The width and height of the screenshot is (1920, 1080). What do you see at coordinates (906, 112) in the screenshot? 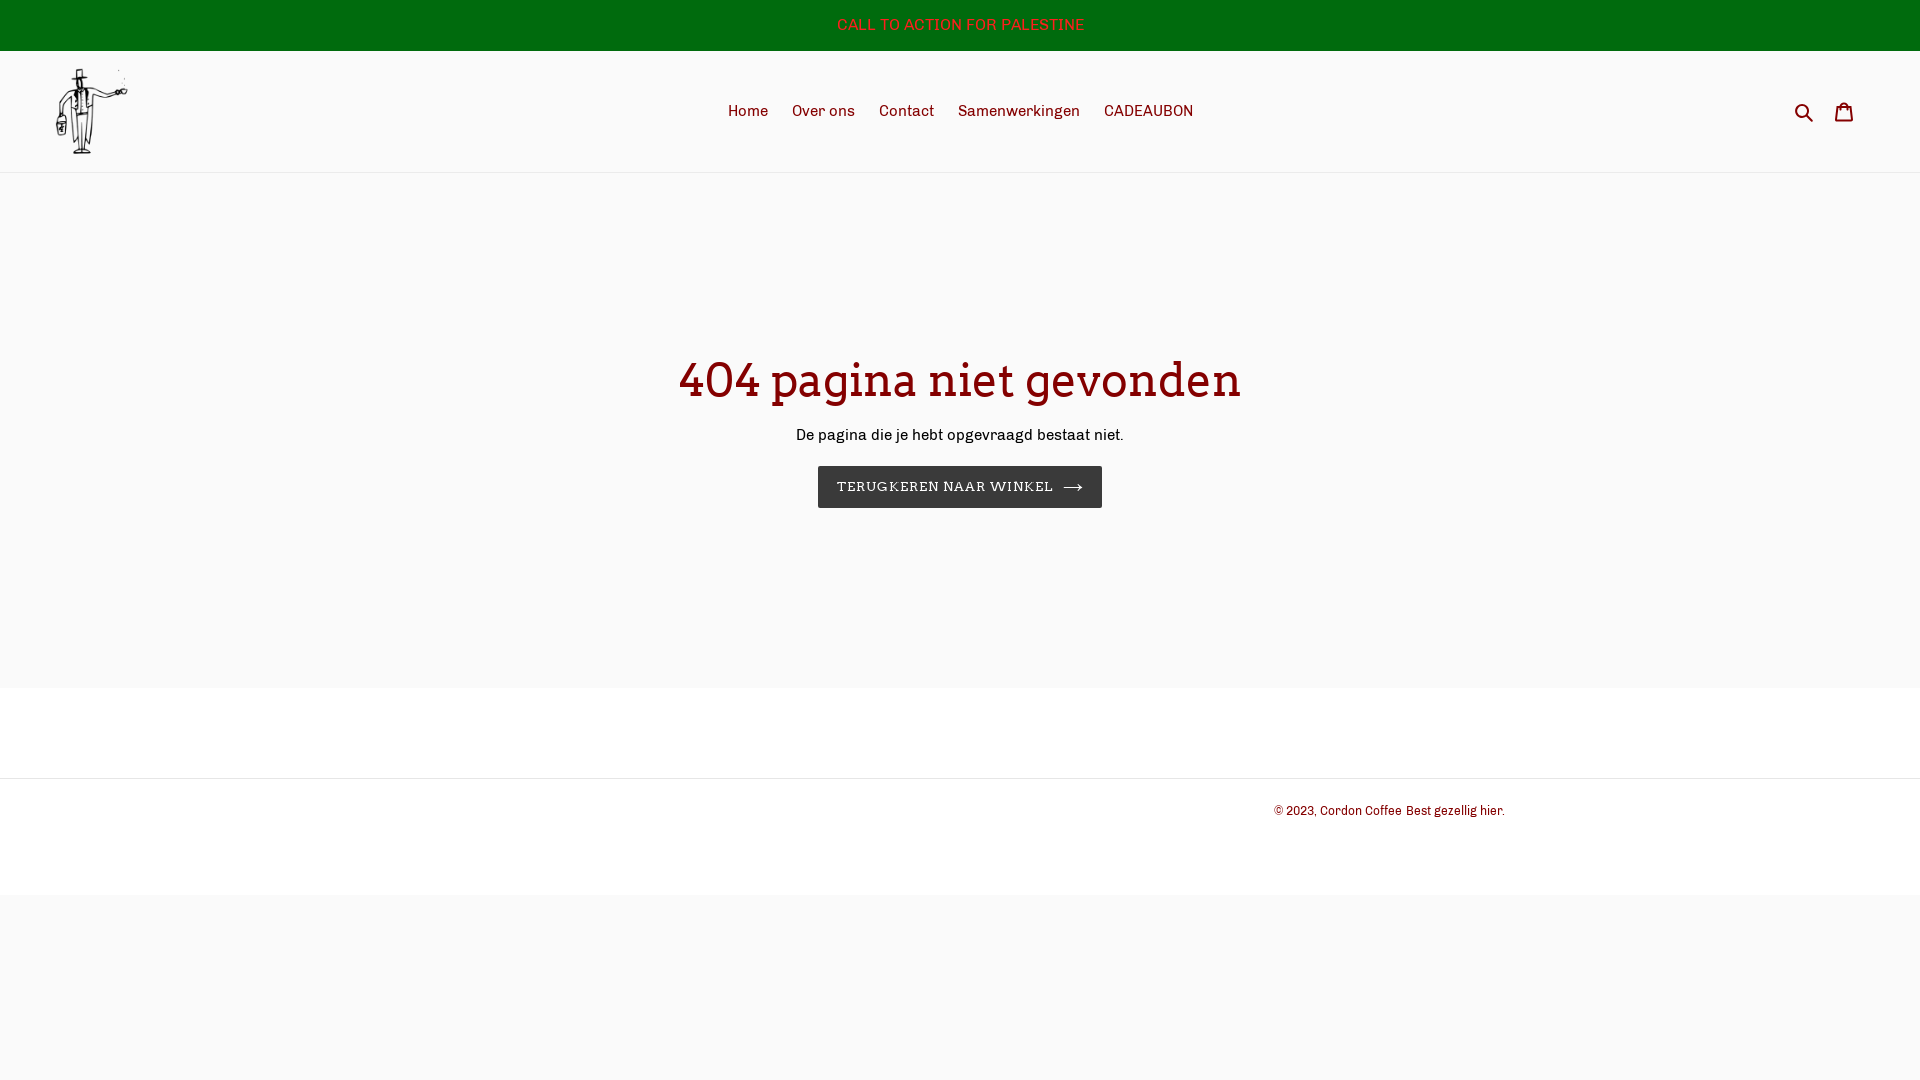
I see `Contact` at bounding box center [906, 112].